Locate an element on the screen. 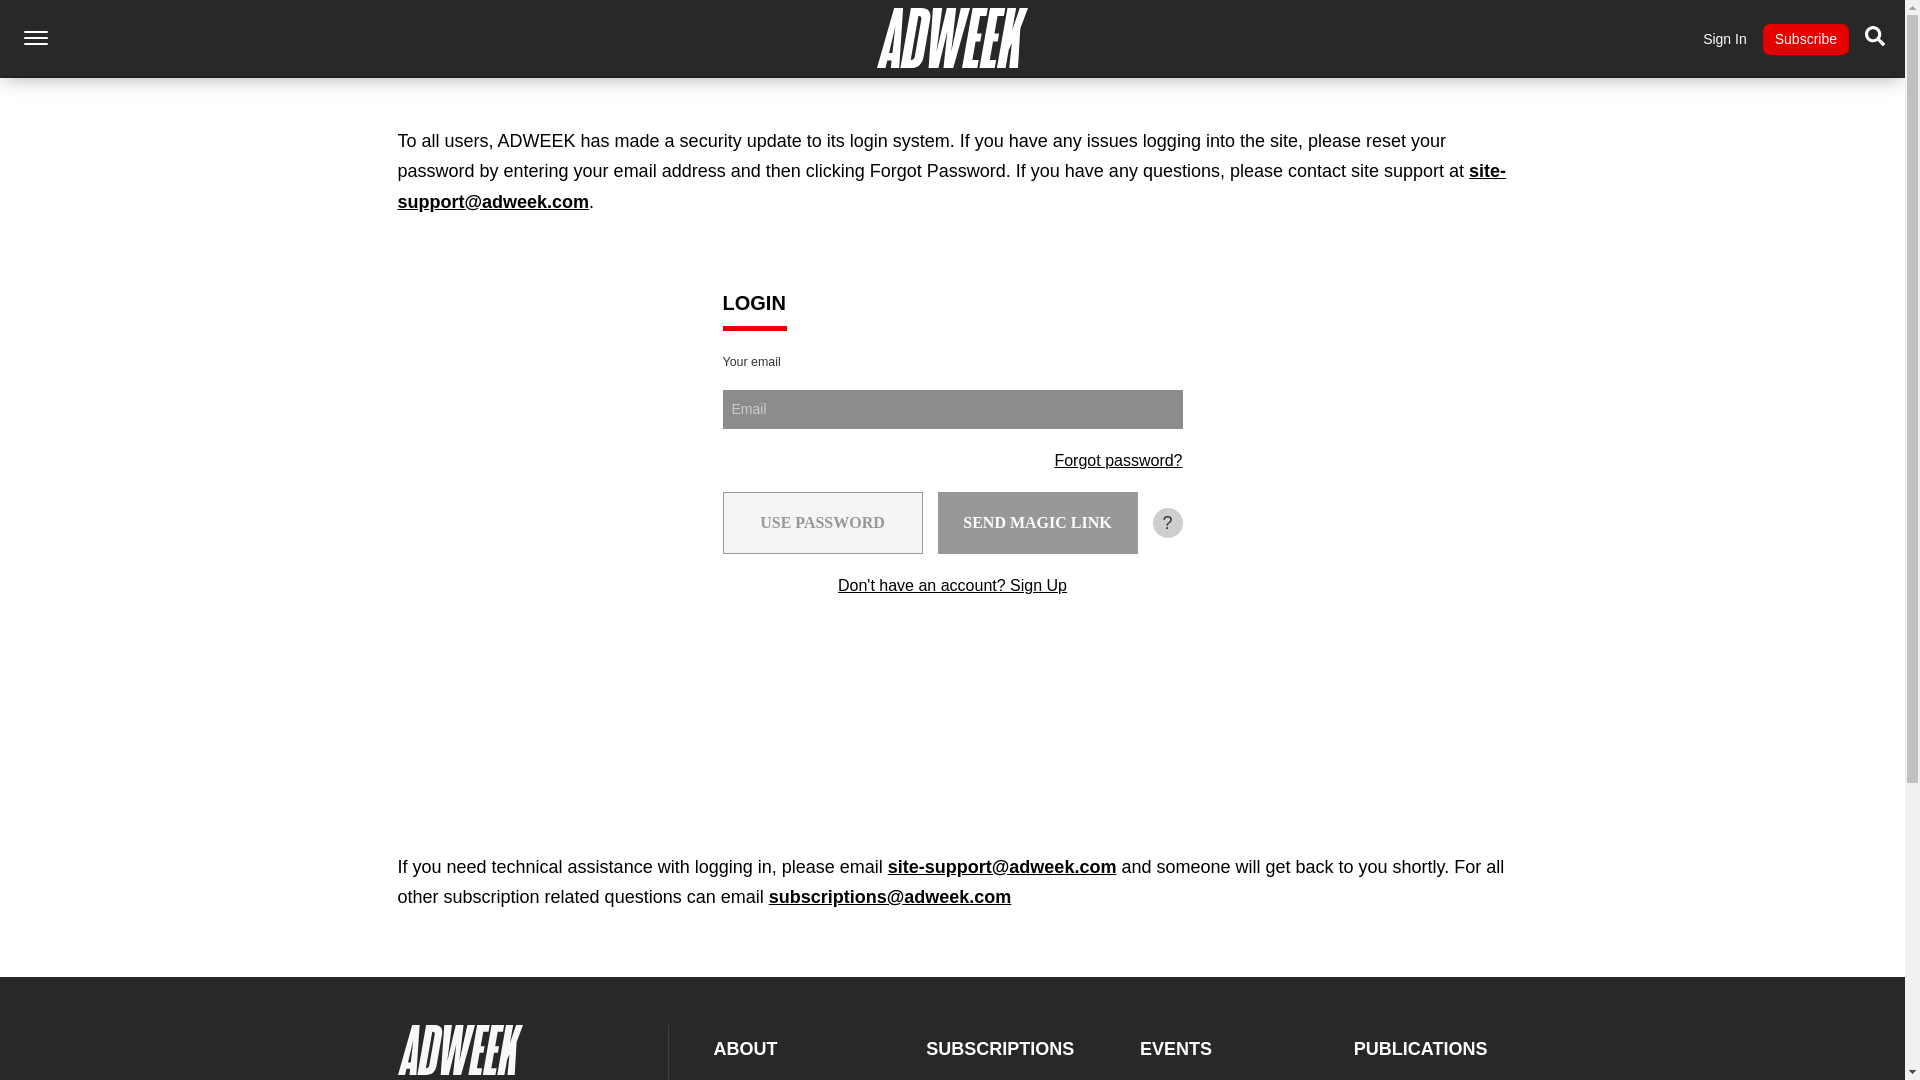 This screenshot has height=1080, width=1920. Subscribe is located at coordinates (1805, 39).